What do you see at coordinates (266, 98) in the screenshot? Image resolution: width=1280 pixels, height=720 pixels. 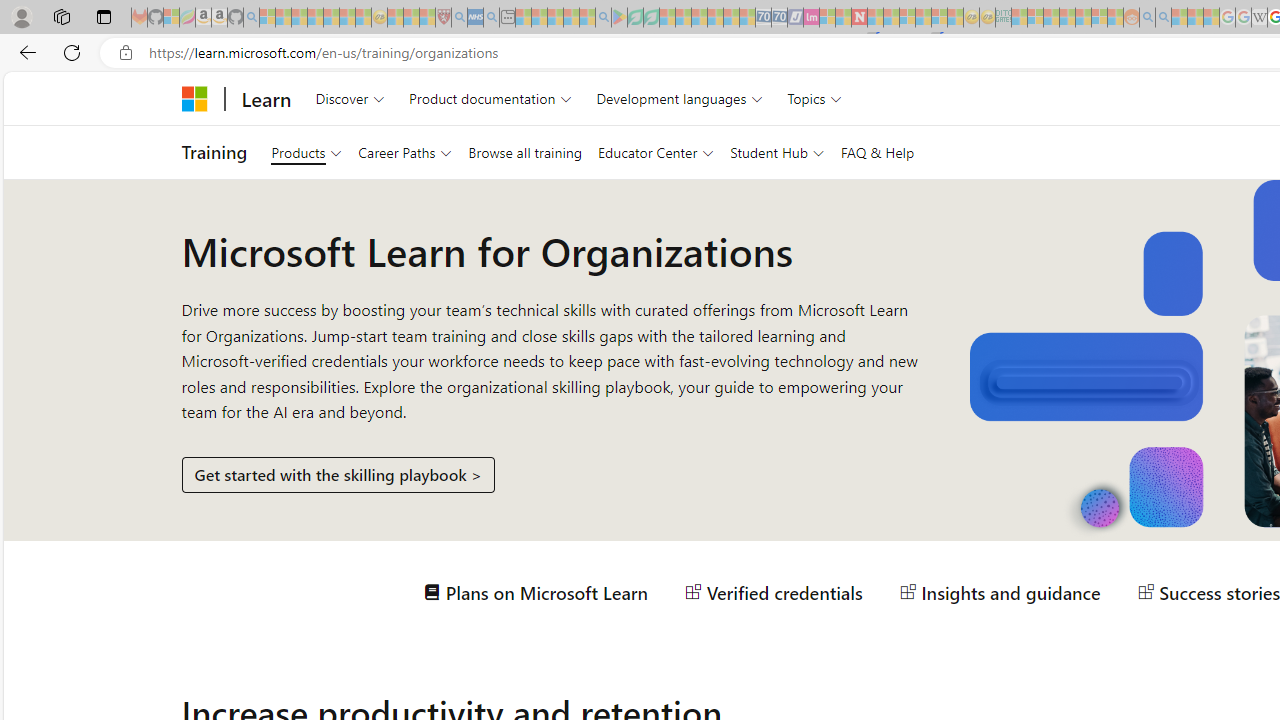 I see `Learn` at bounding box center [266, 98].